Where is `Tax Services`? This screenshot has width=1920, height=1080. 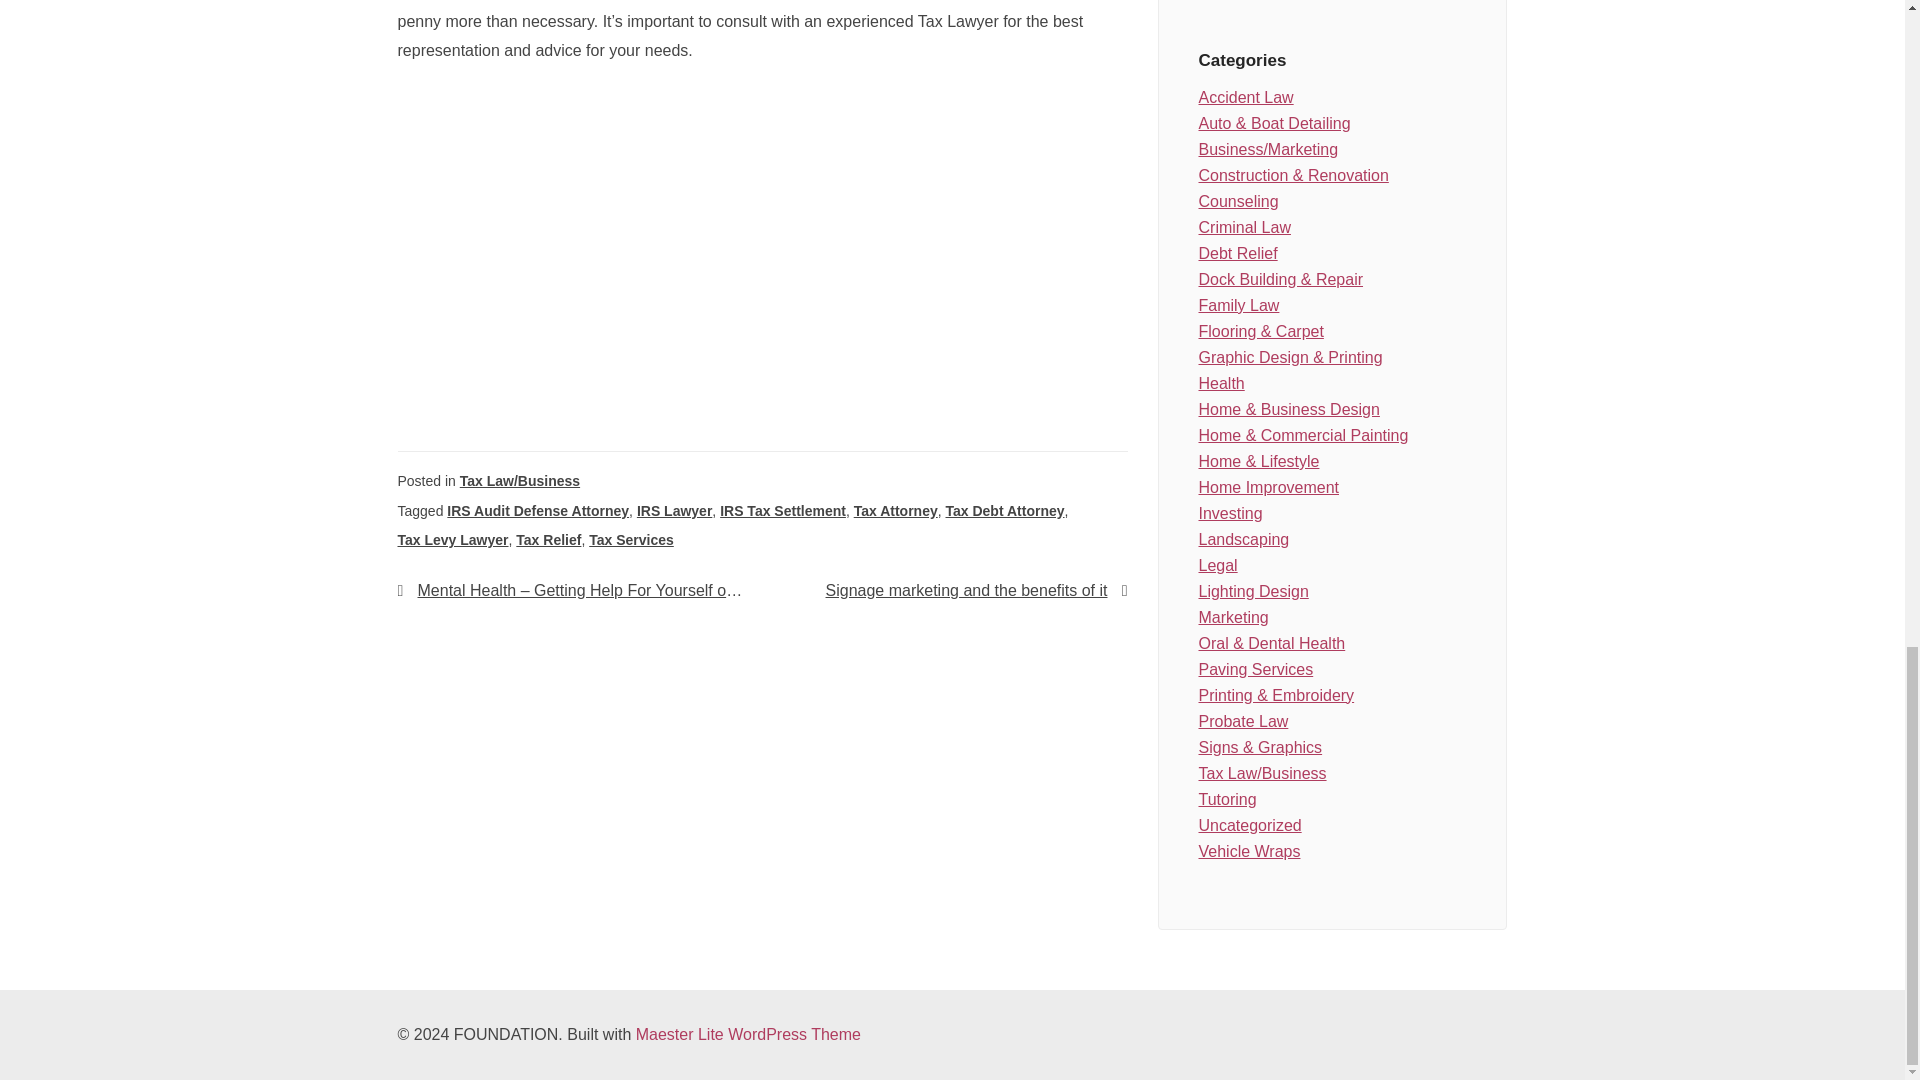 Tax Services is located at coordinates (631, 540).